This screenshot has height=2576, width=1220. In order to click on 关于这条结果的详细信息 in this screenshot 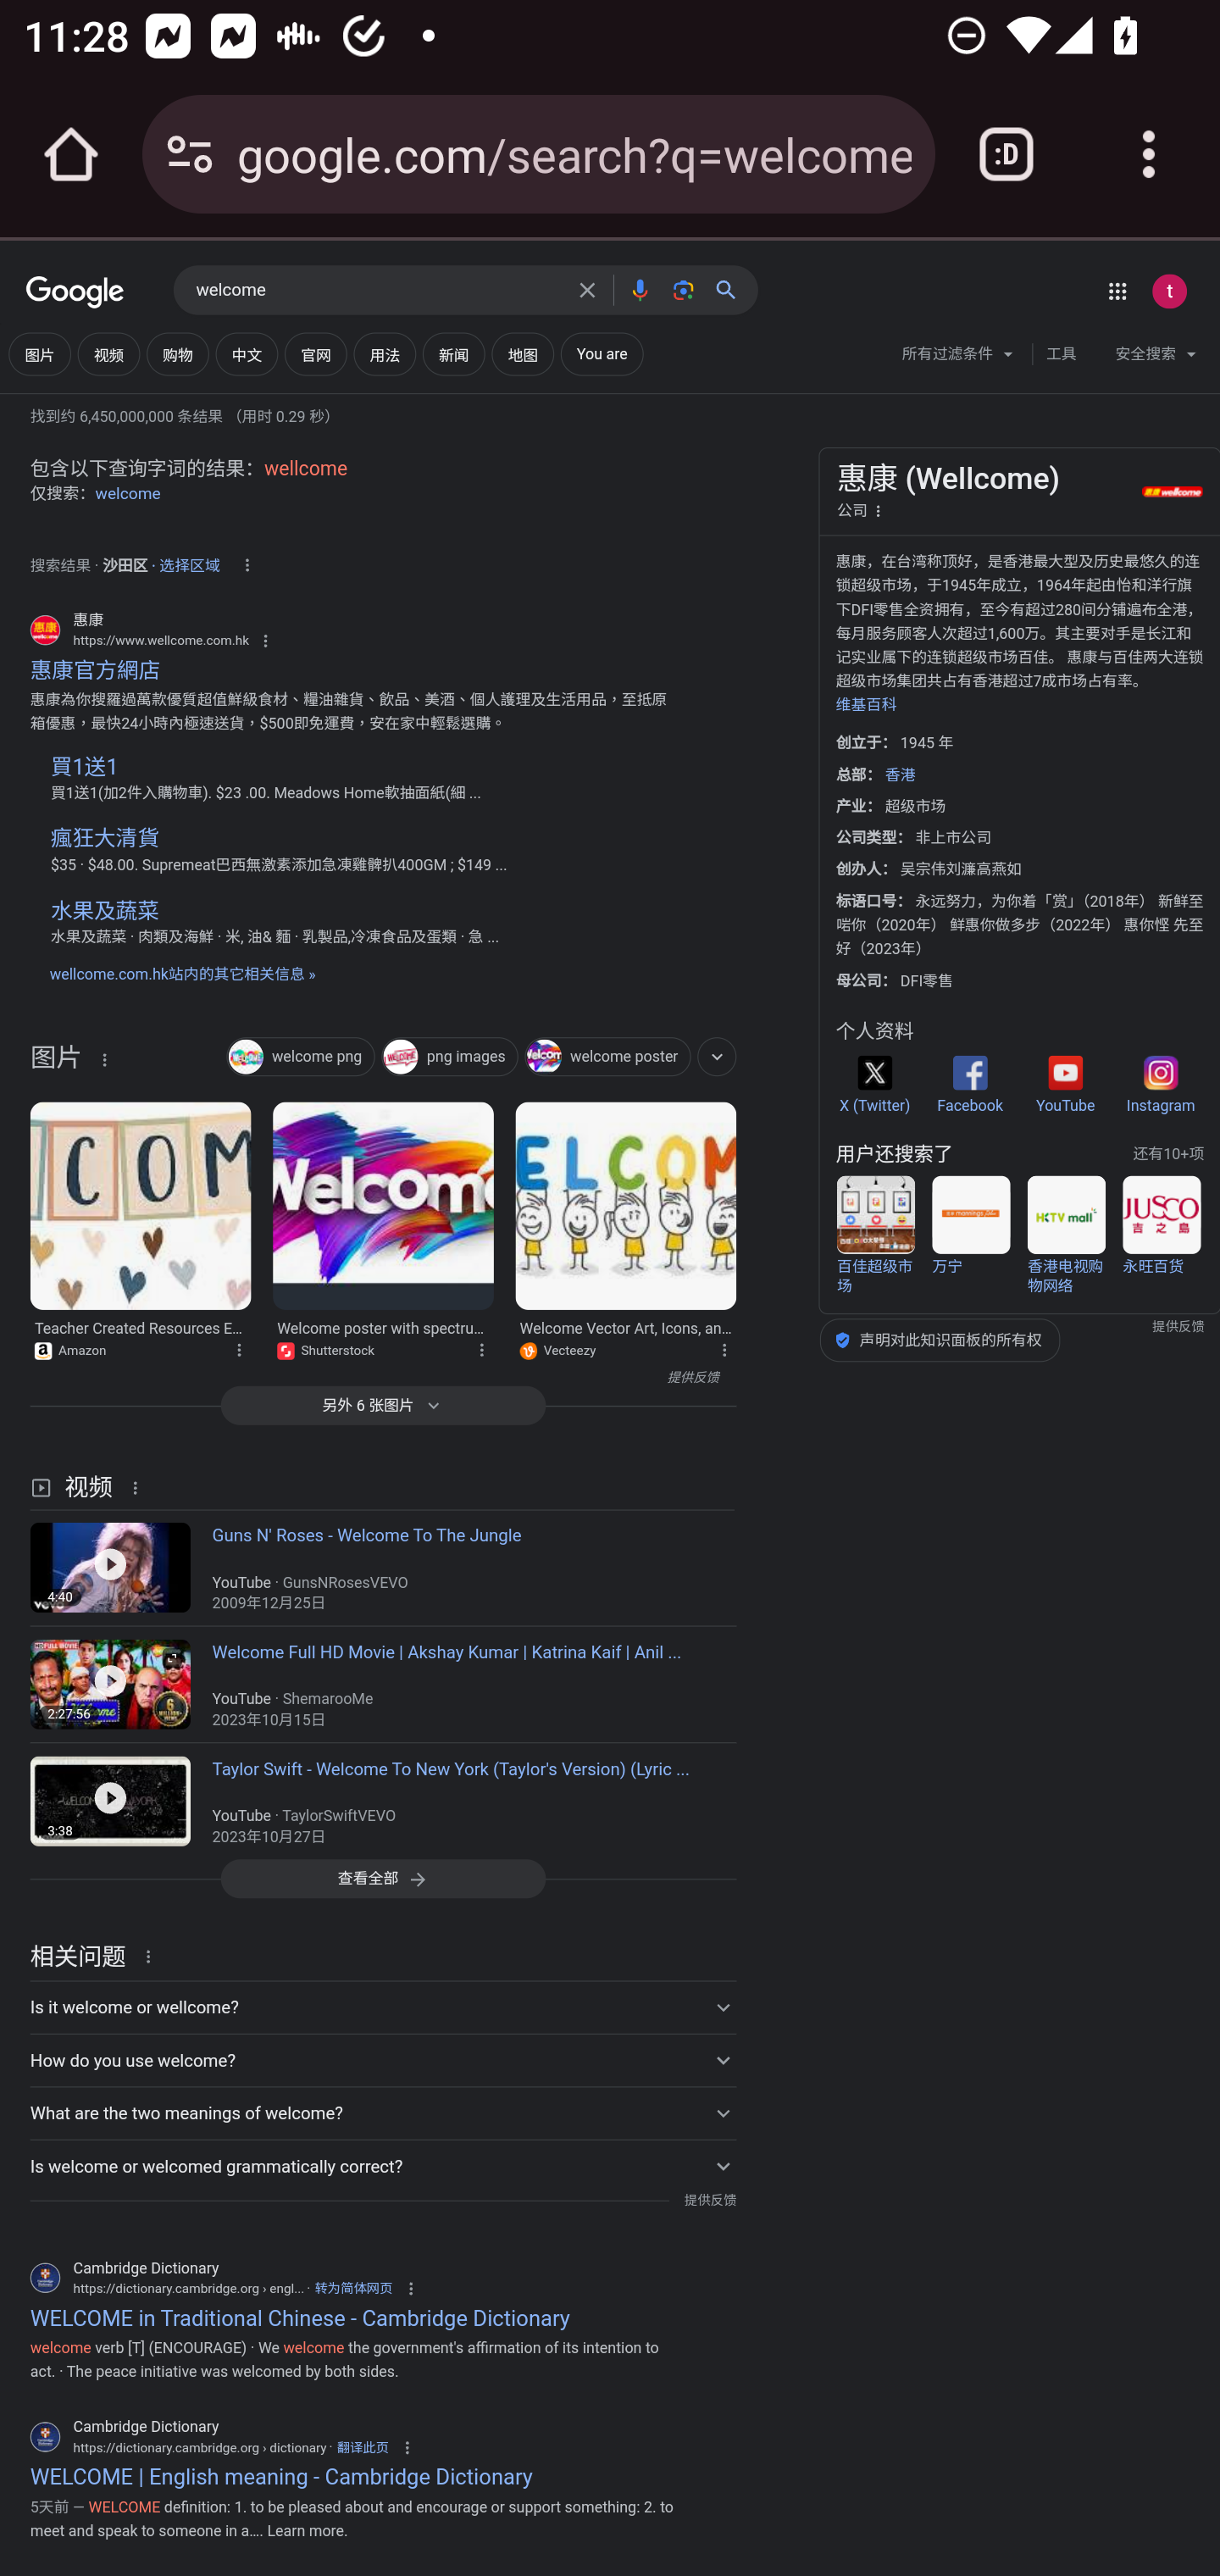, I will do `click(140, 1487)`.